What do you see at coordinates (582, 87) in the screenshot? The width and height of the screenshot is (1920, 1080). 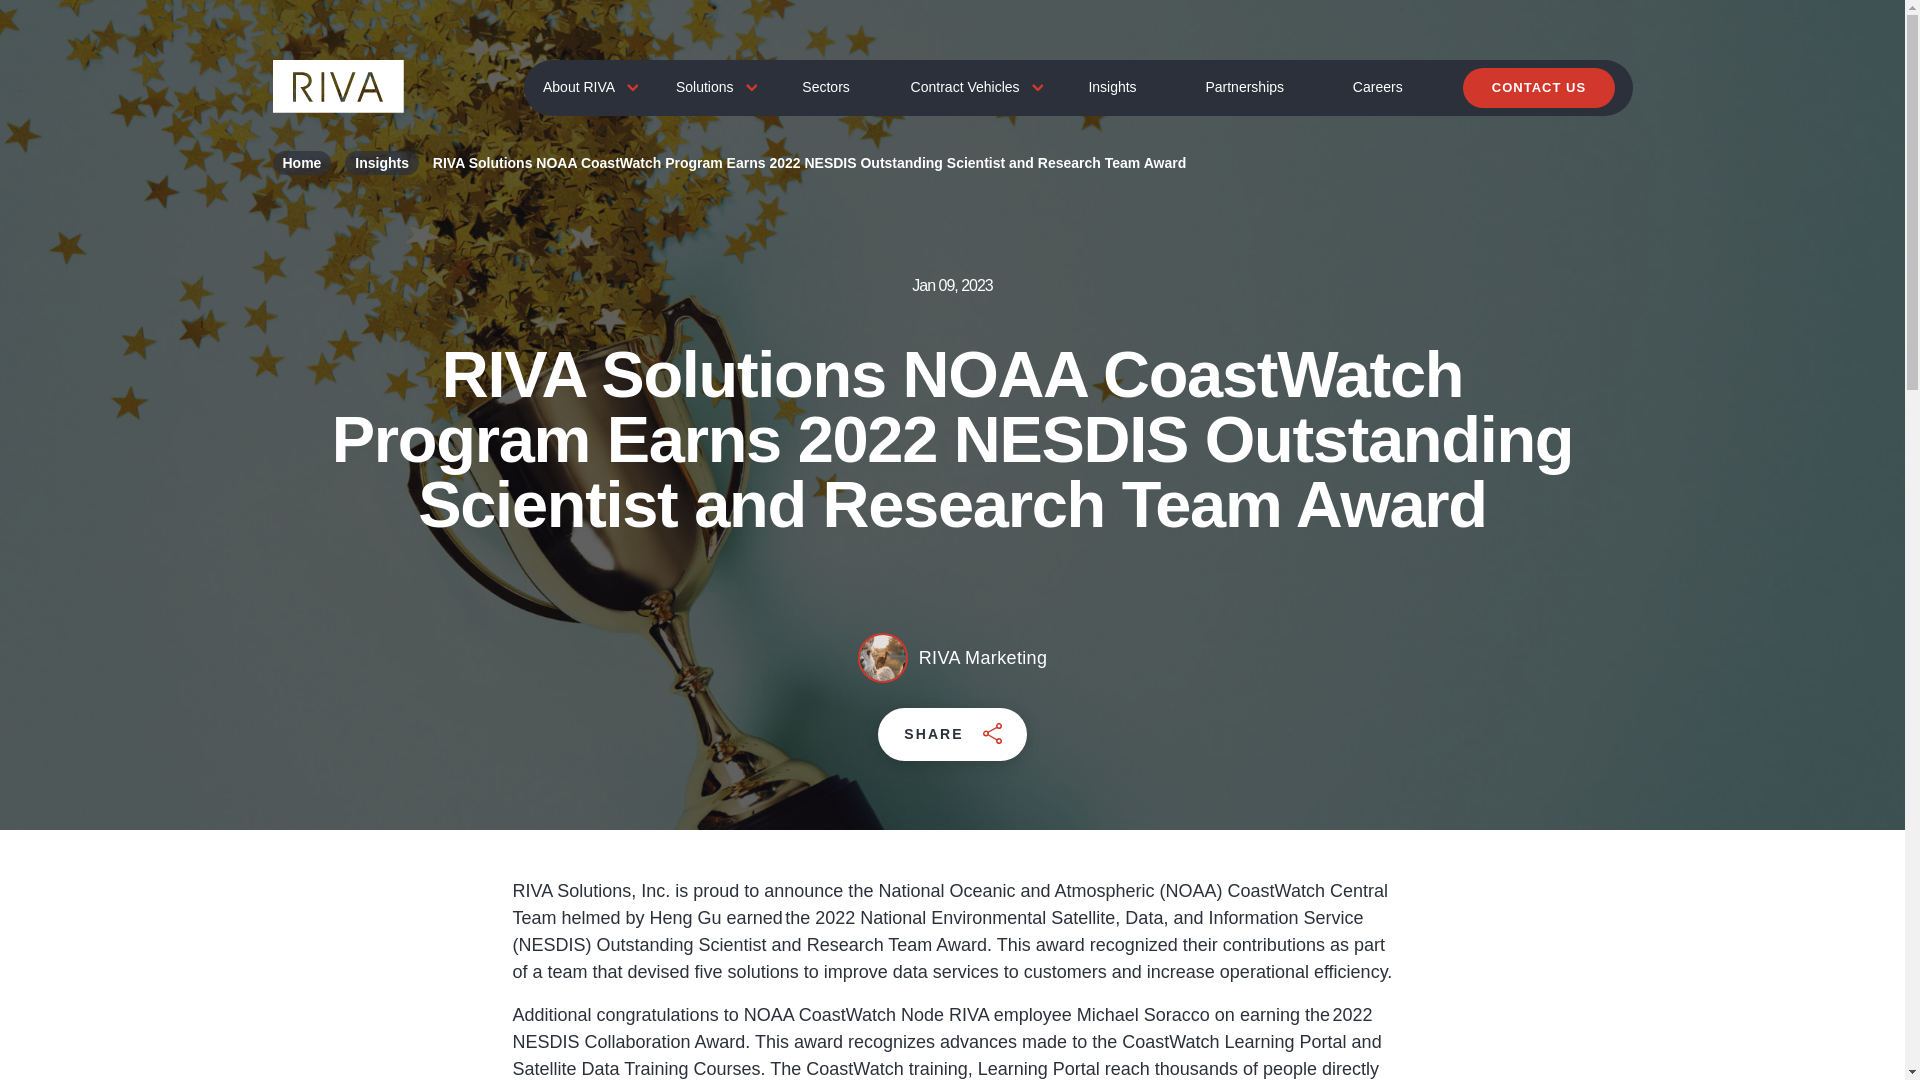 I see `About RIVA` at bounding box center [582, 87].